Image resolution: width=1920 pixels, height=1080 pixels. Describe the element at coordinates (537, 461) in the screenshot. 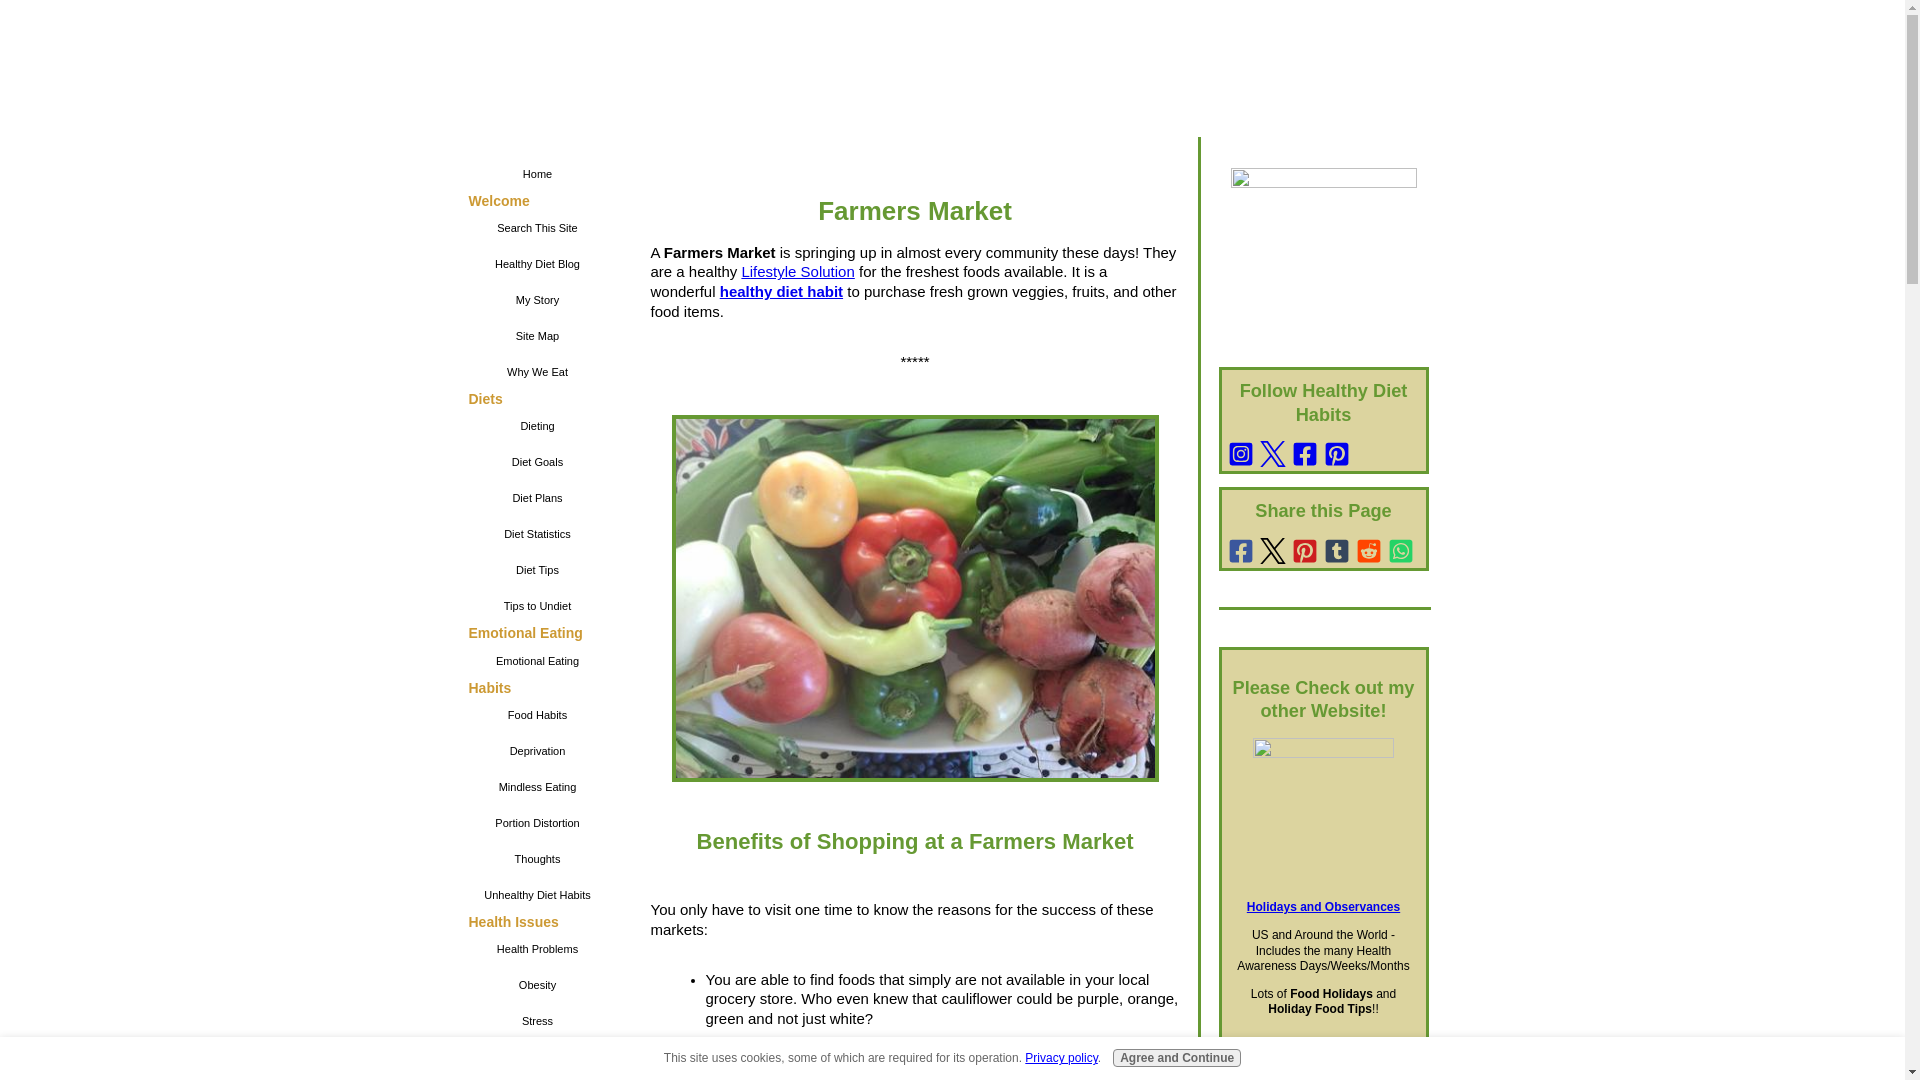

I see `Diet Goals` at that location.